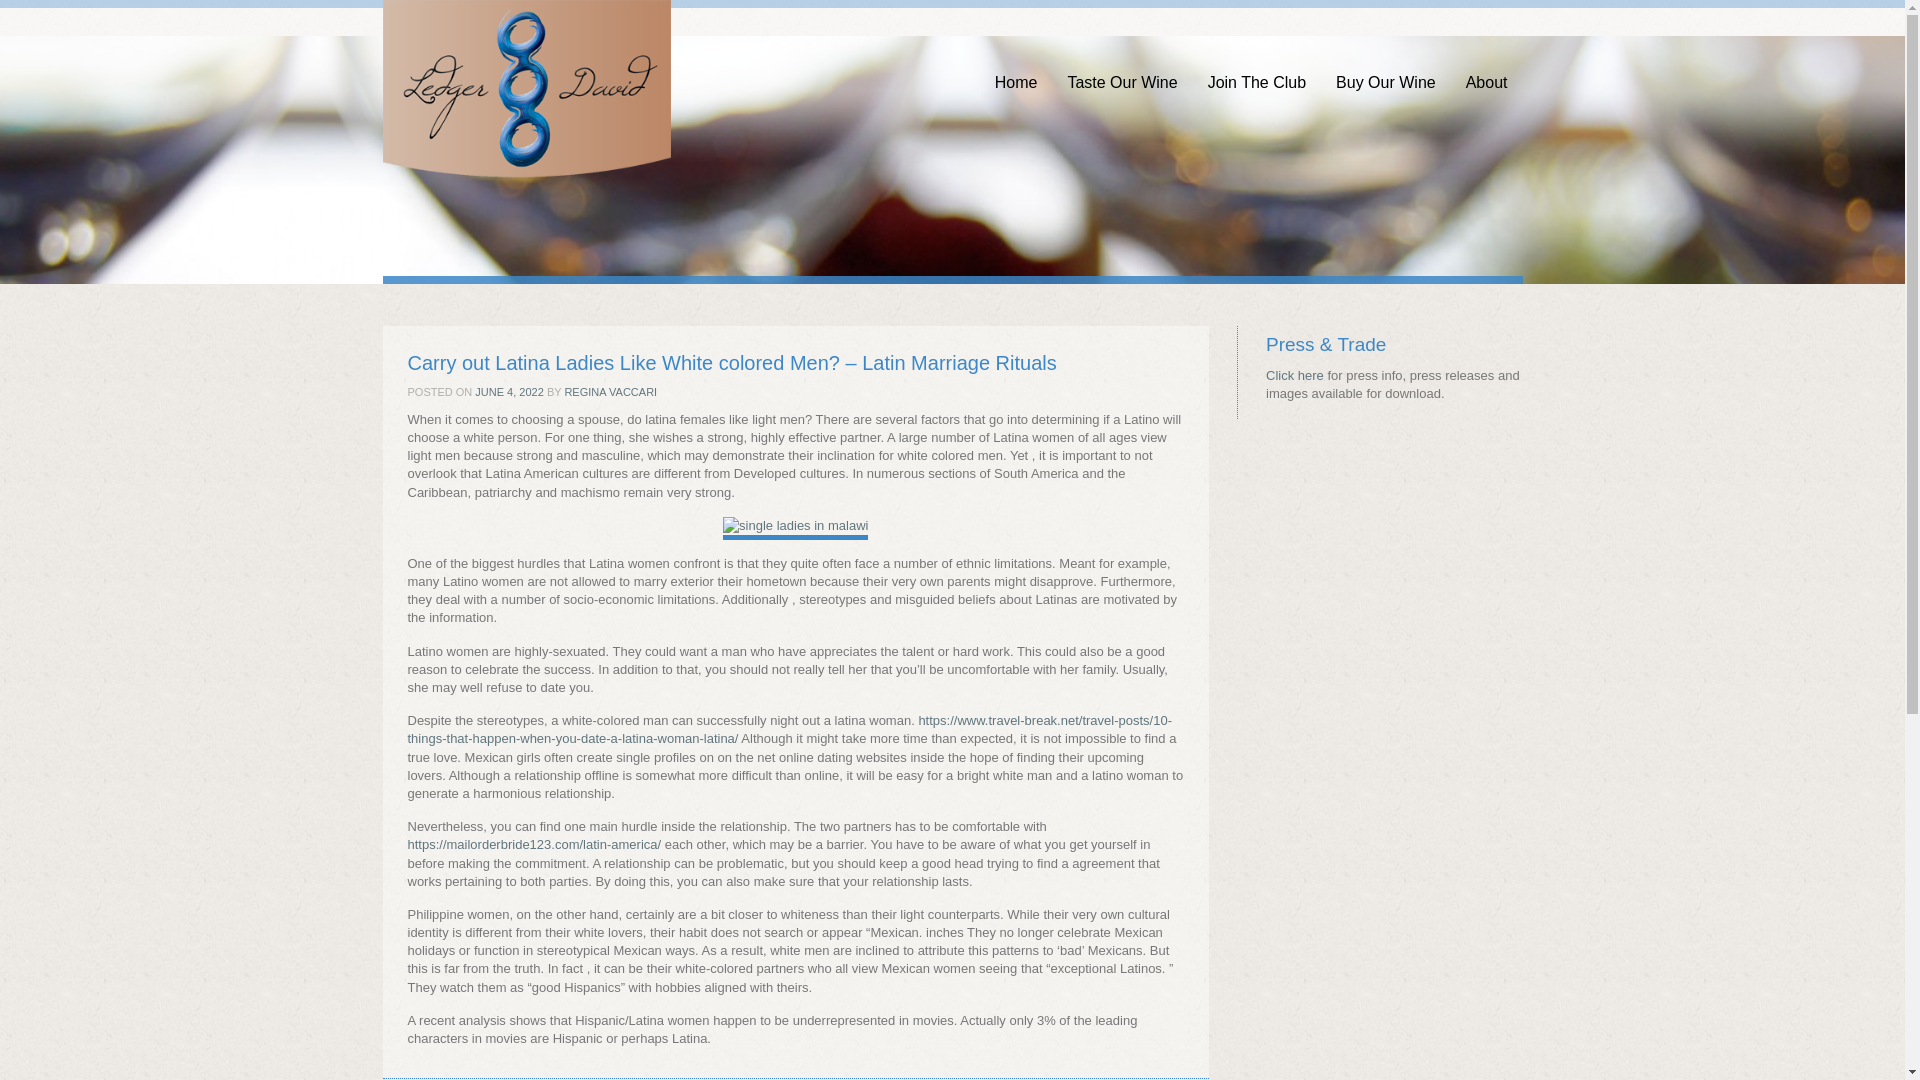  What do you see at coordinates (1294, 376) in the screenshot?
I see `Click here` at bounding box center [1294, 376].